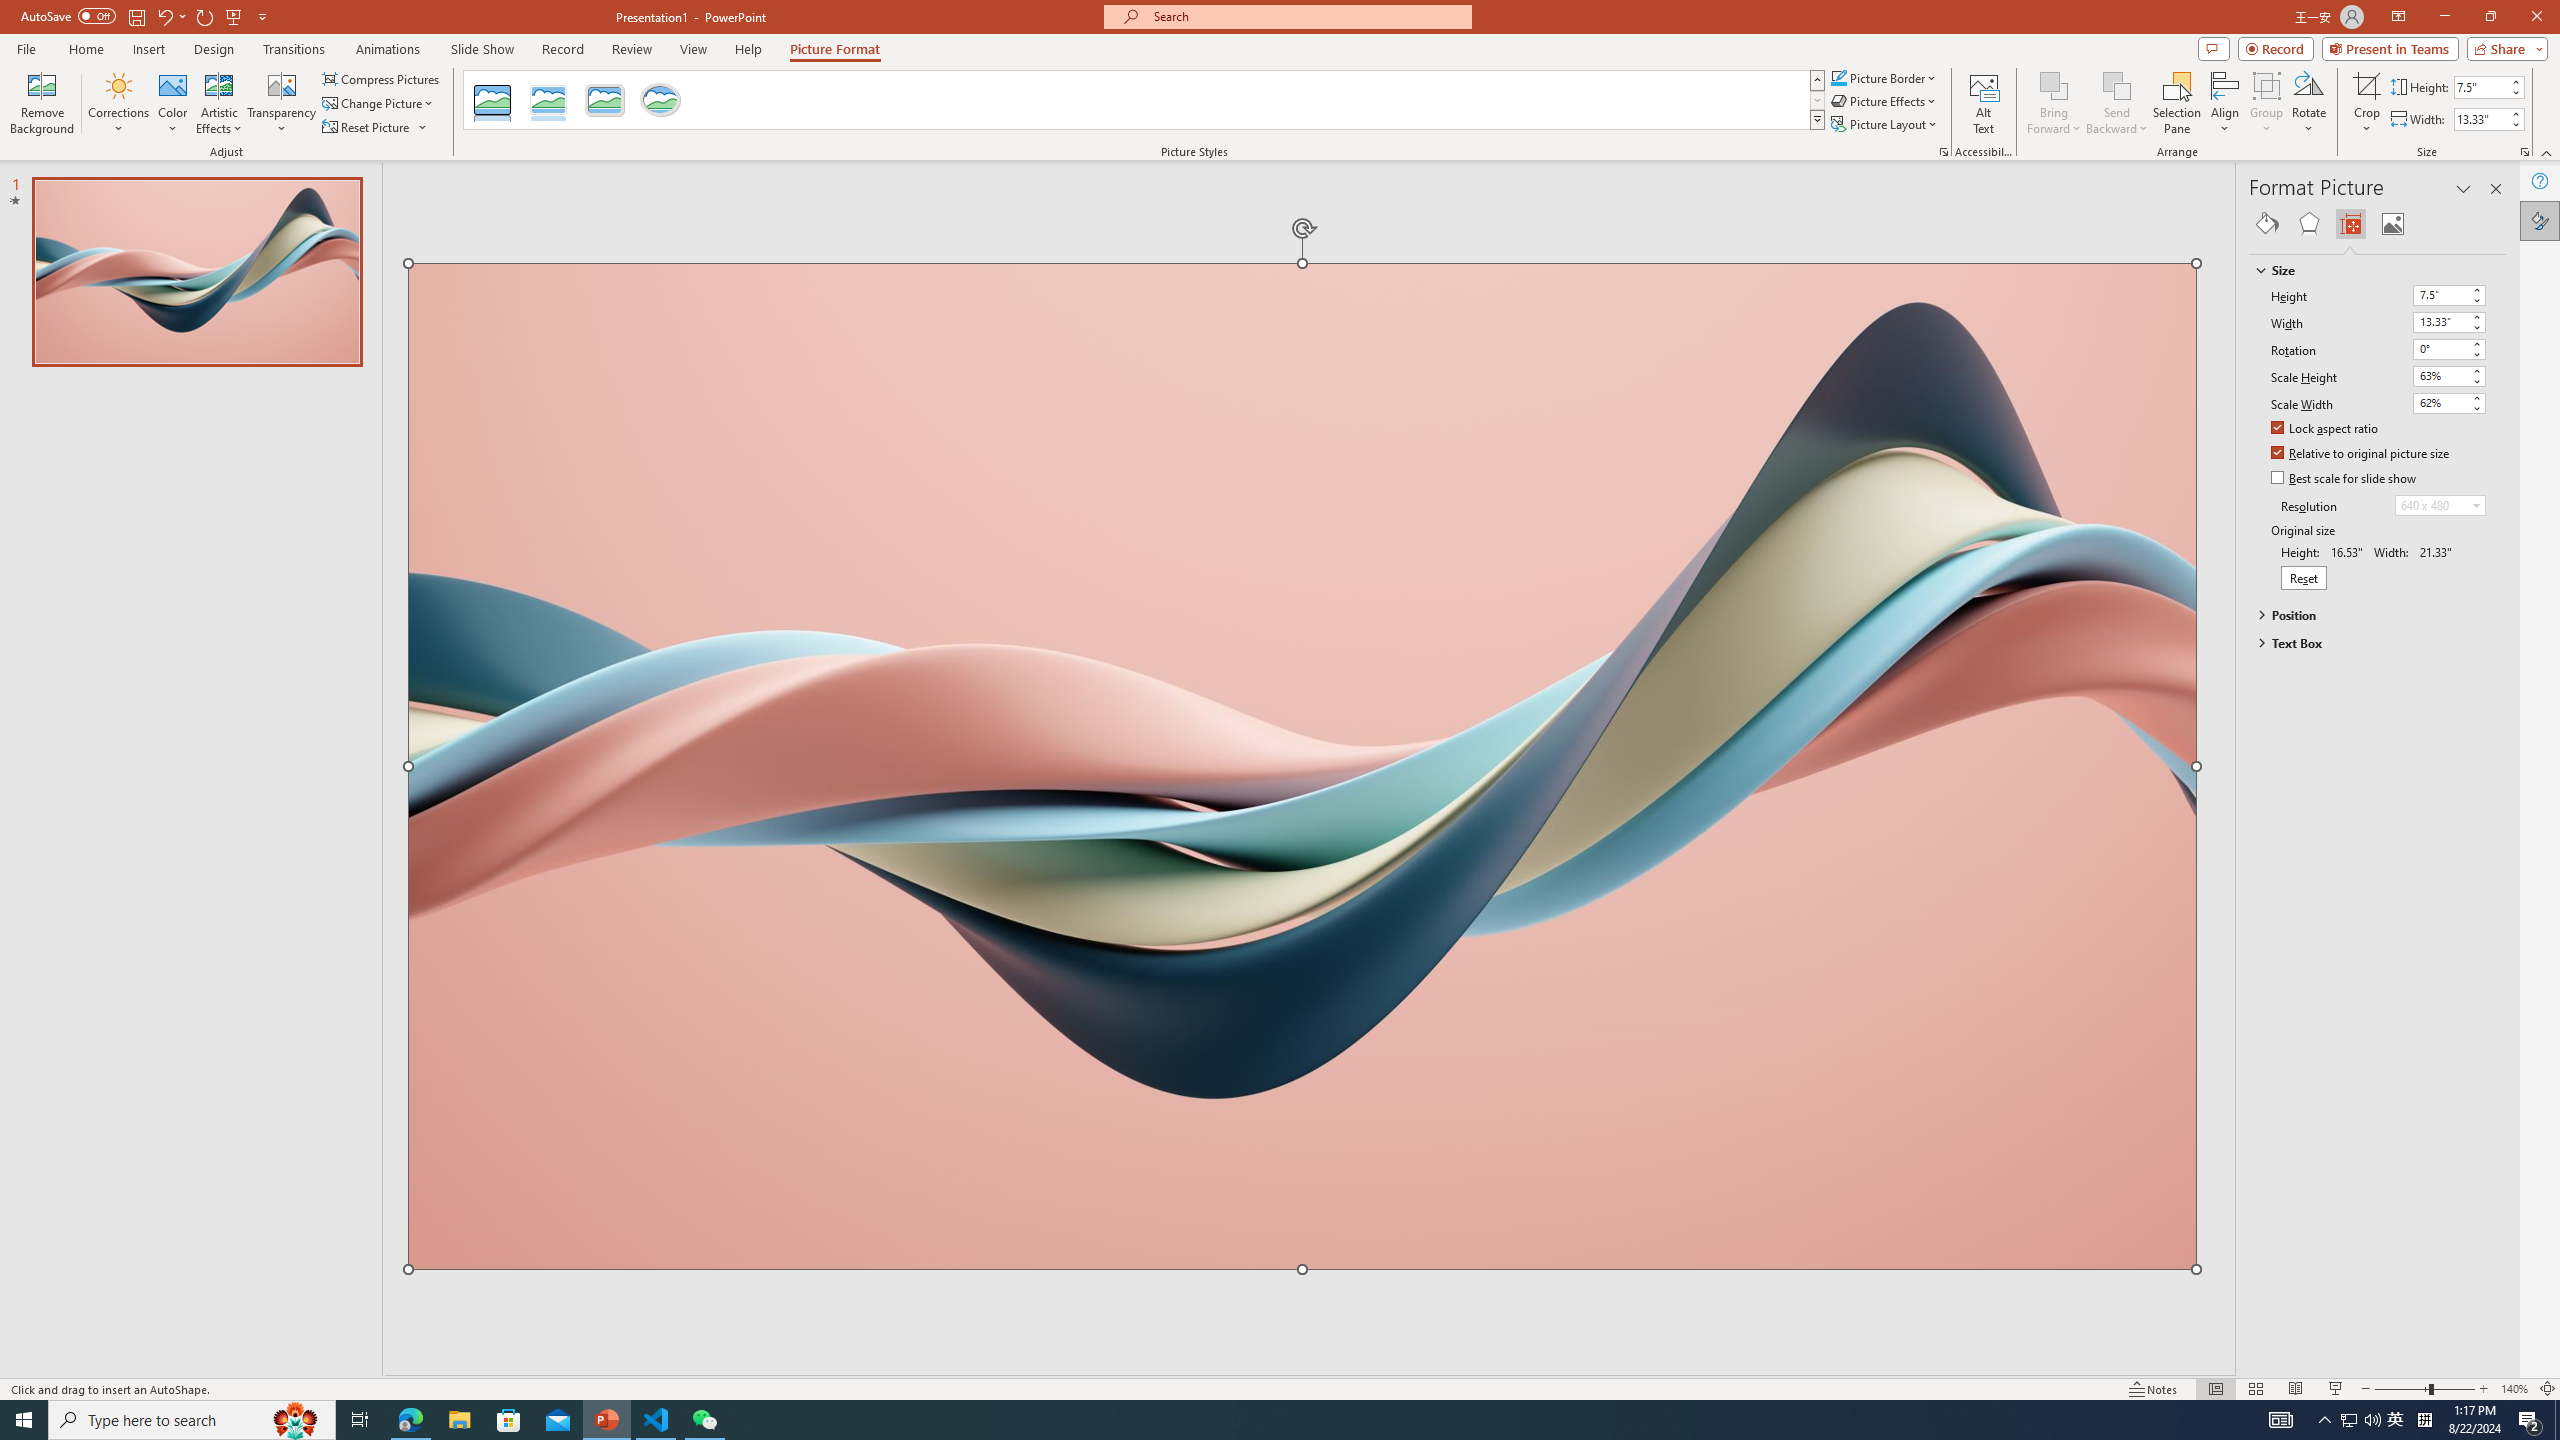  I want to click on Metal Rounded Rectangle, so click(604, 100).